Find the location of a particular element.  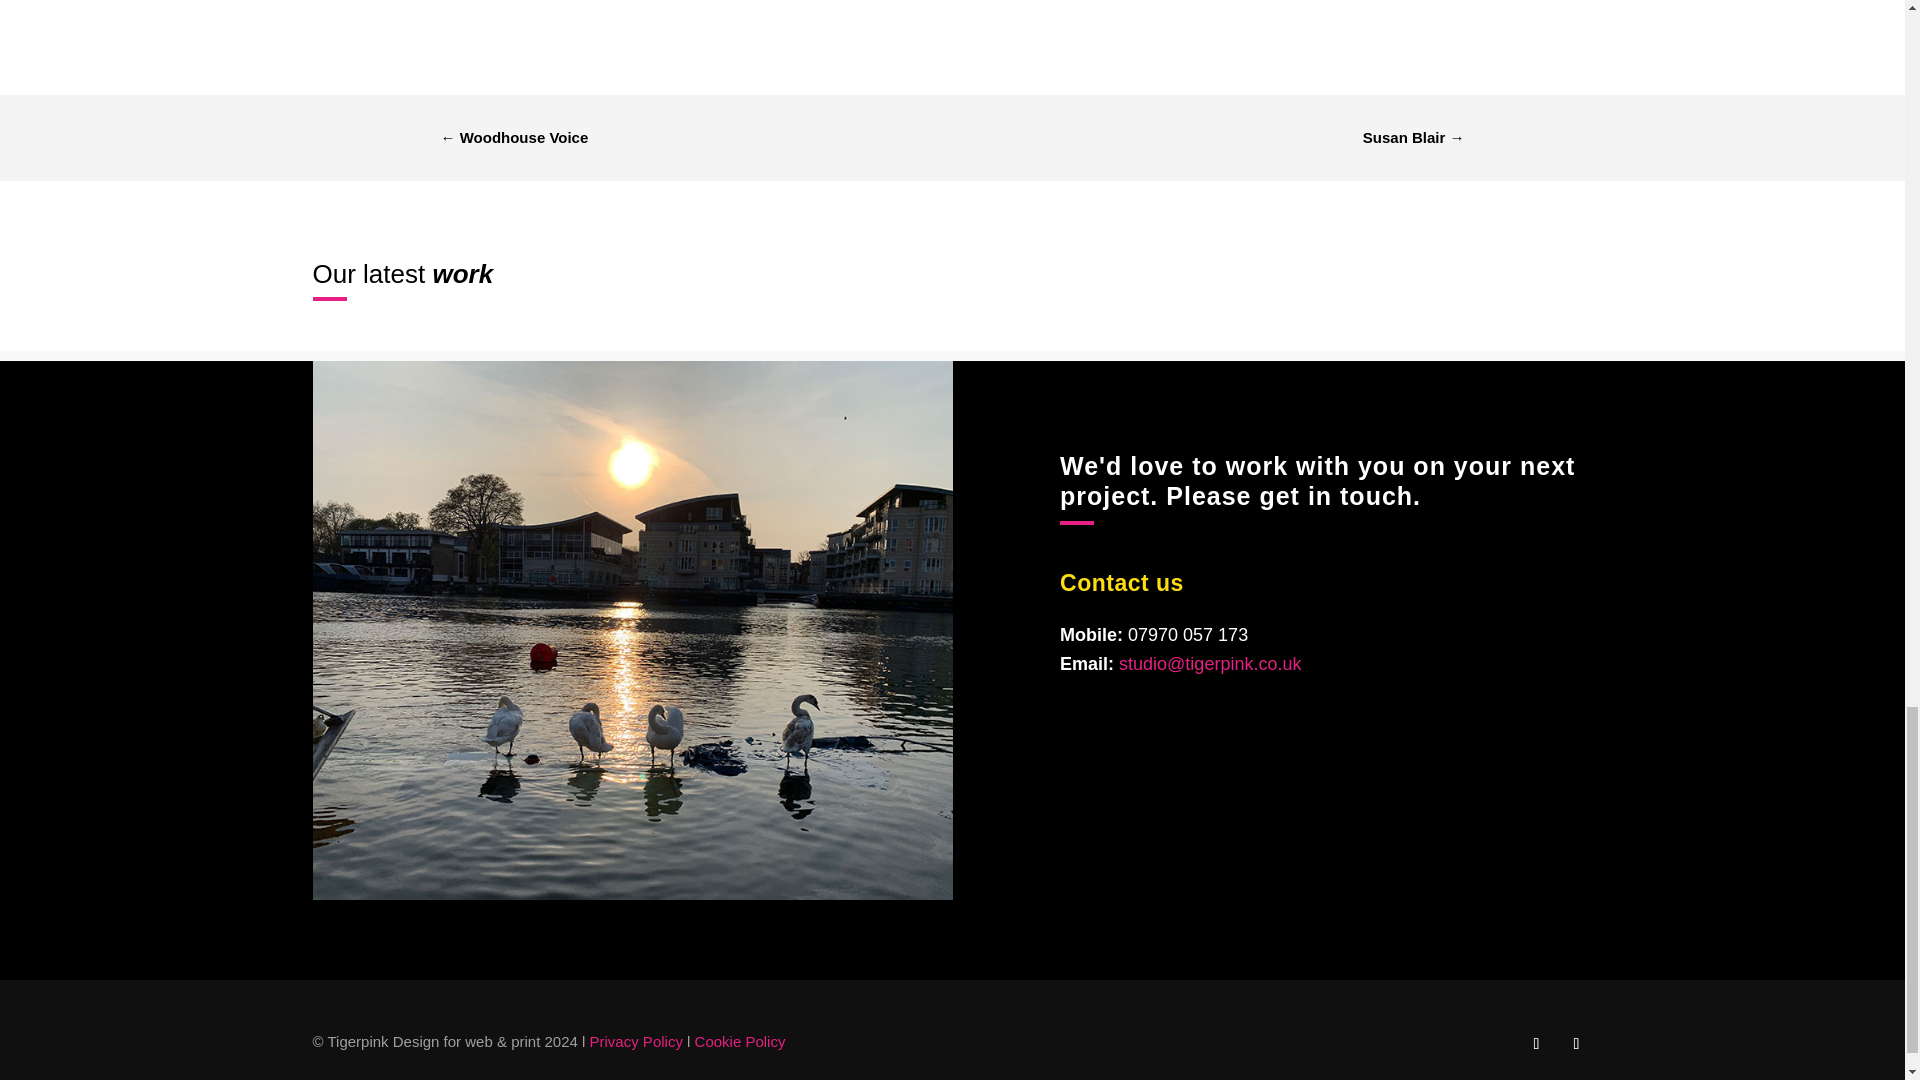

Follow on Instagram is located at coordinates (1575, 1044).